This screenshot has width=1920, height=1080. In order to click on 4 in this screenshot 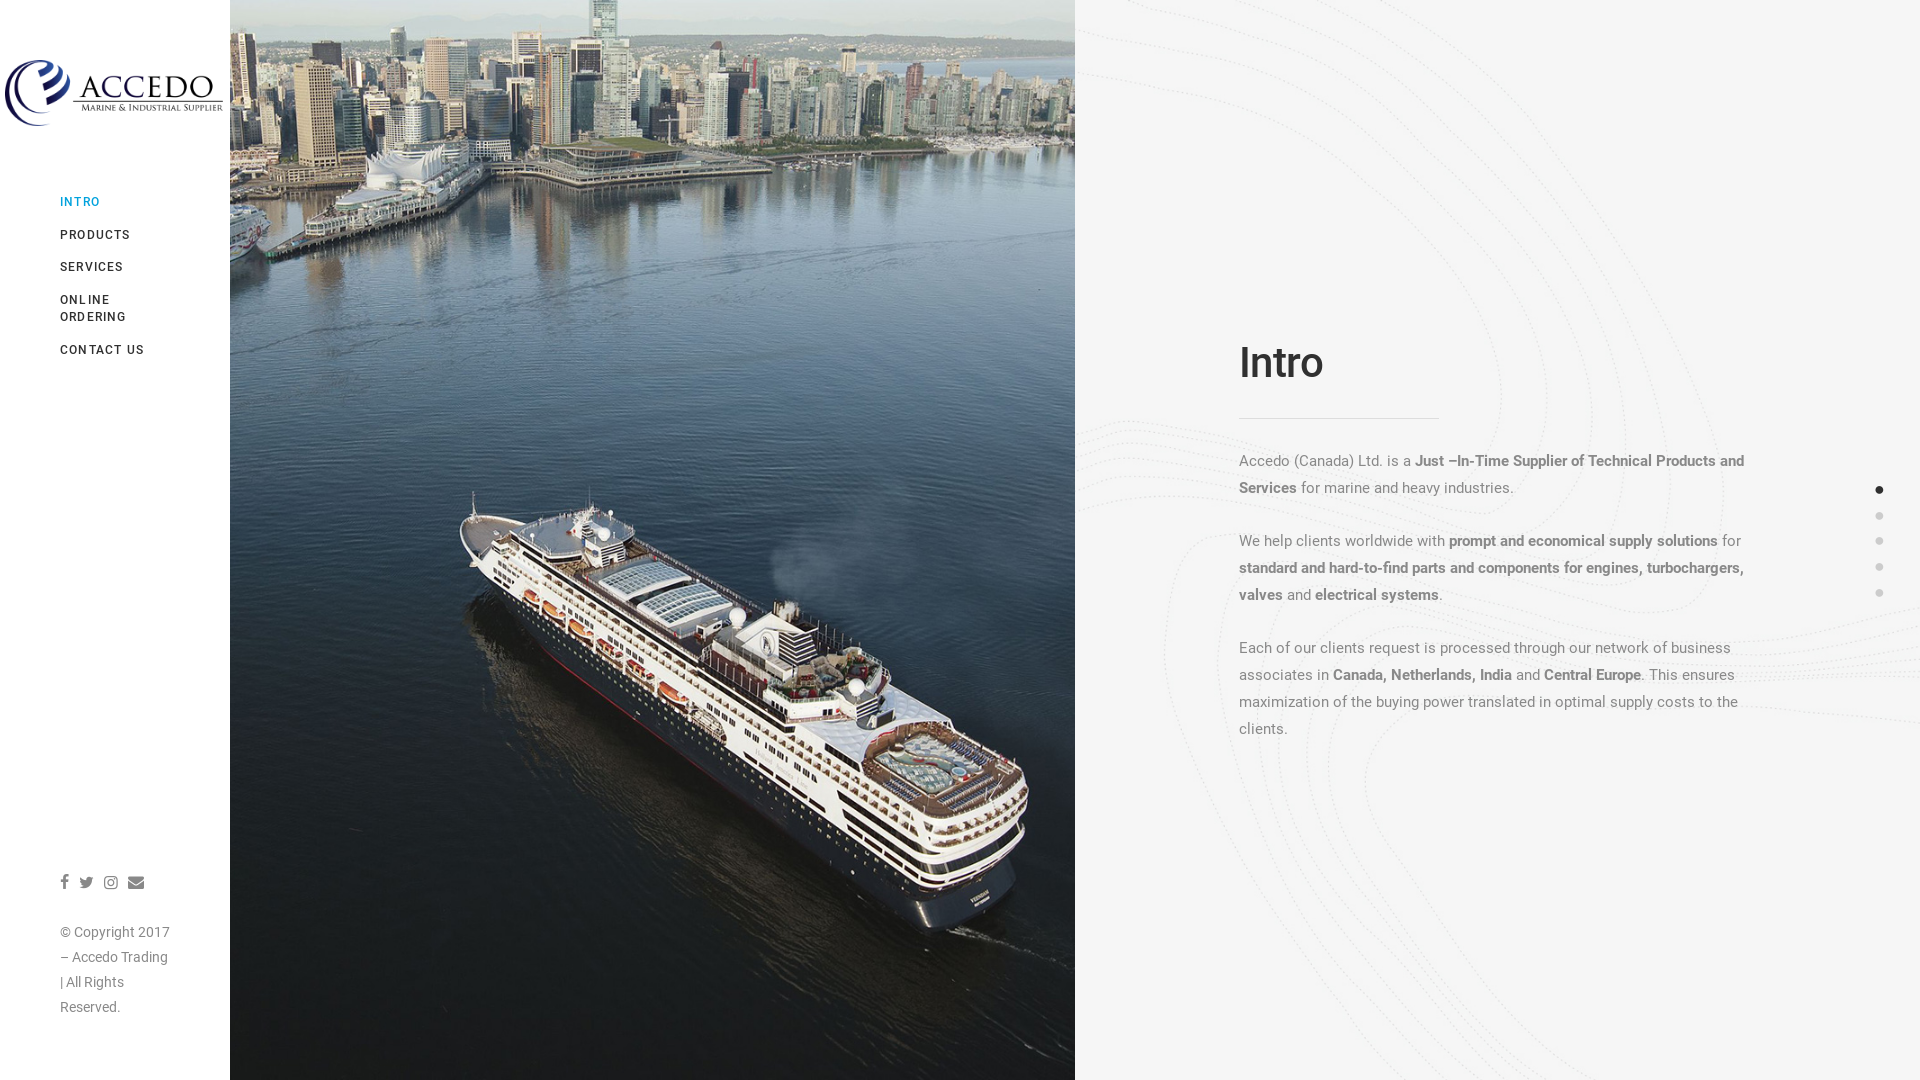, I will do `click(1880, 566)`.